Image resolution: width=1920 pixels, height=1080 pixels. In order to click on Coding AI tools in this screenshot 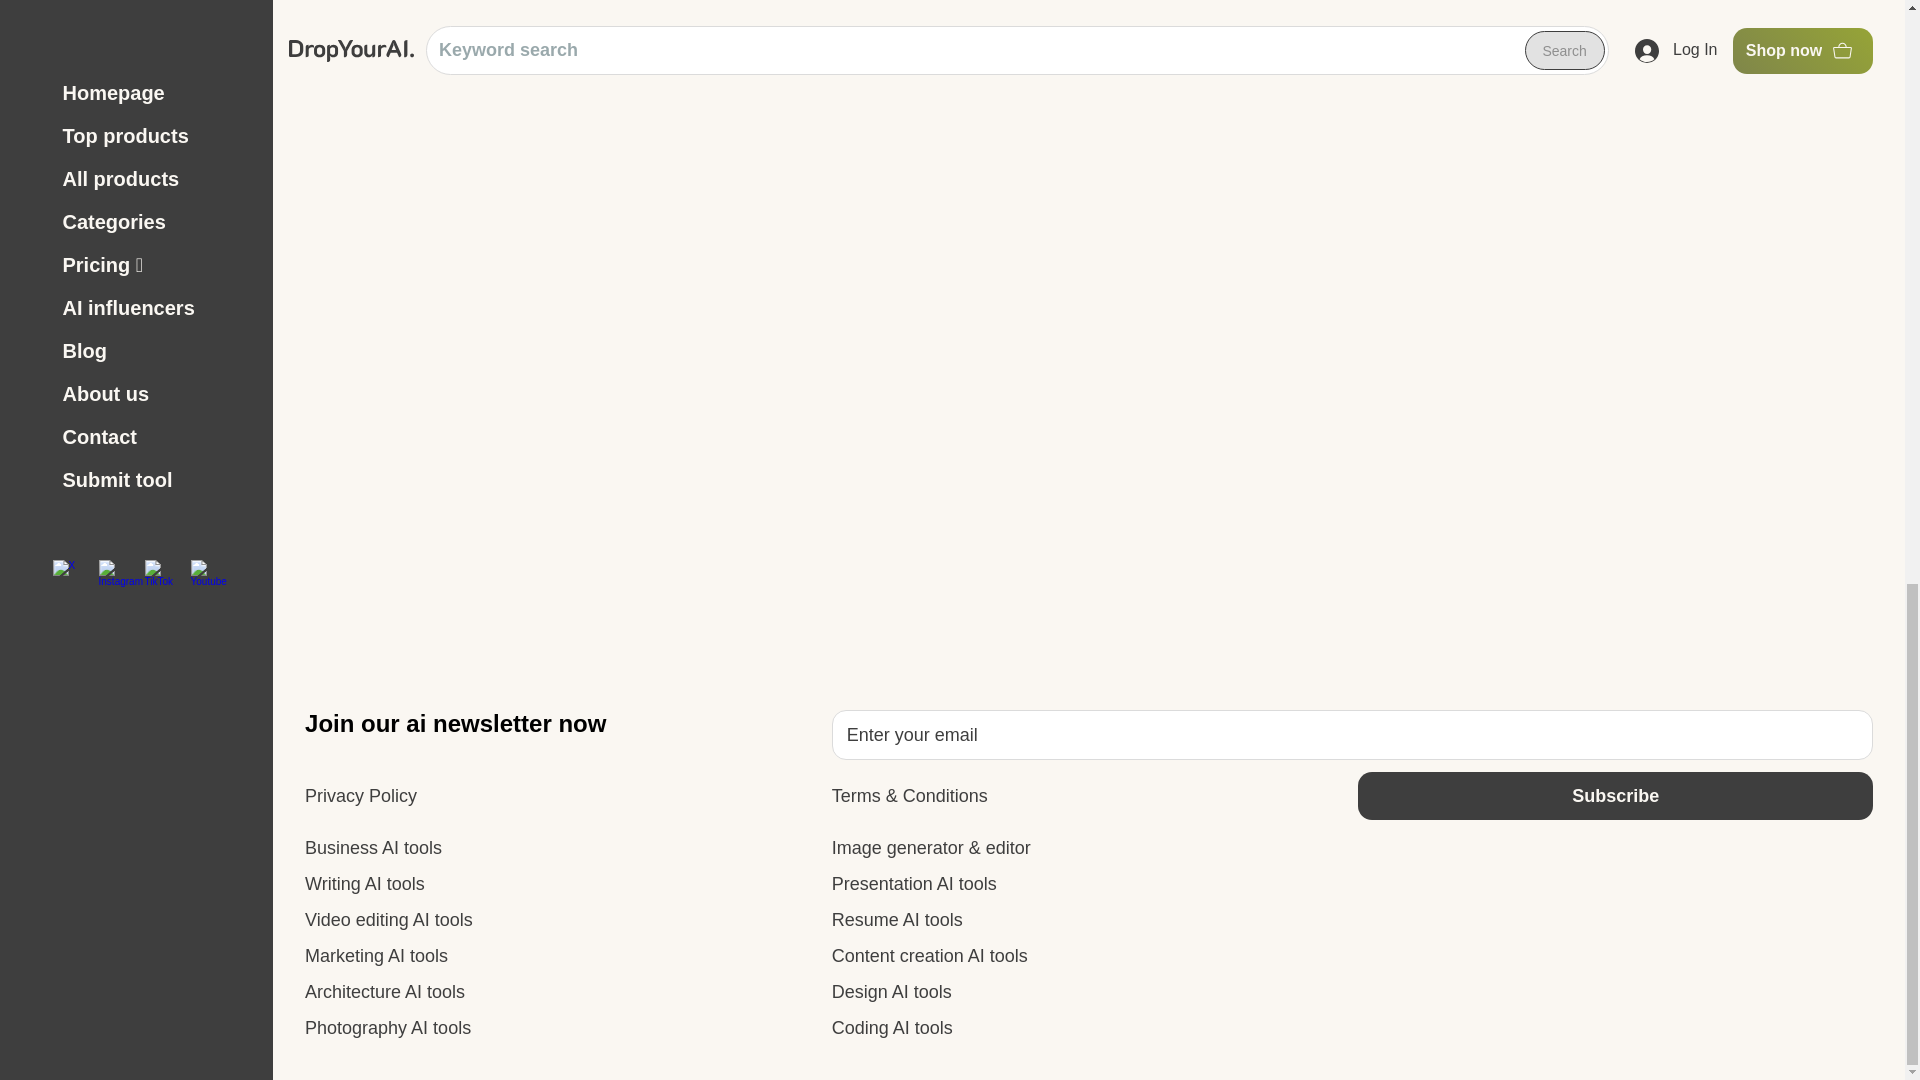, I will do `click(892, 1028)`.